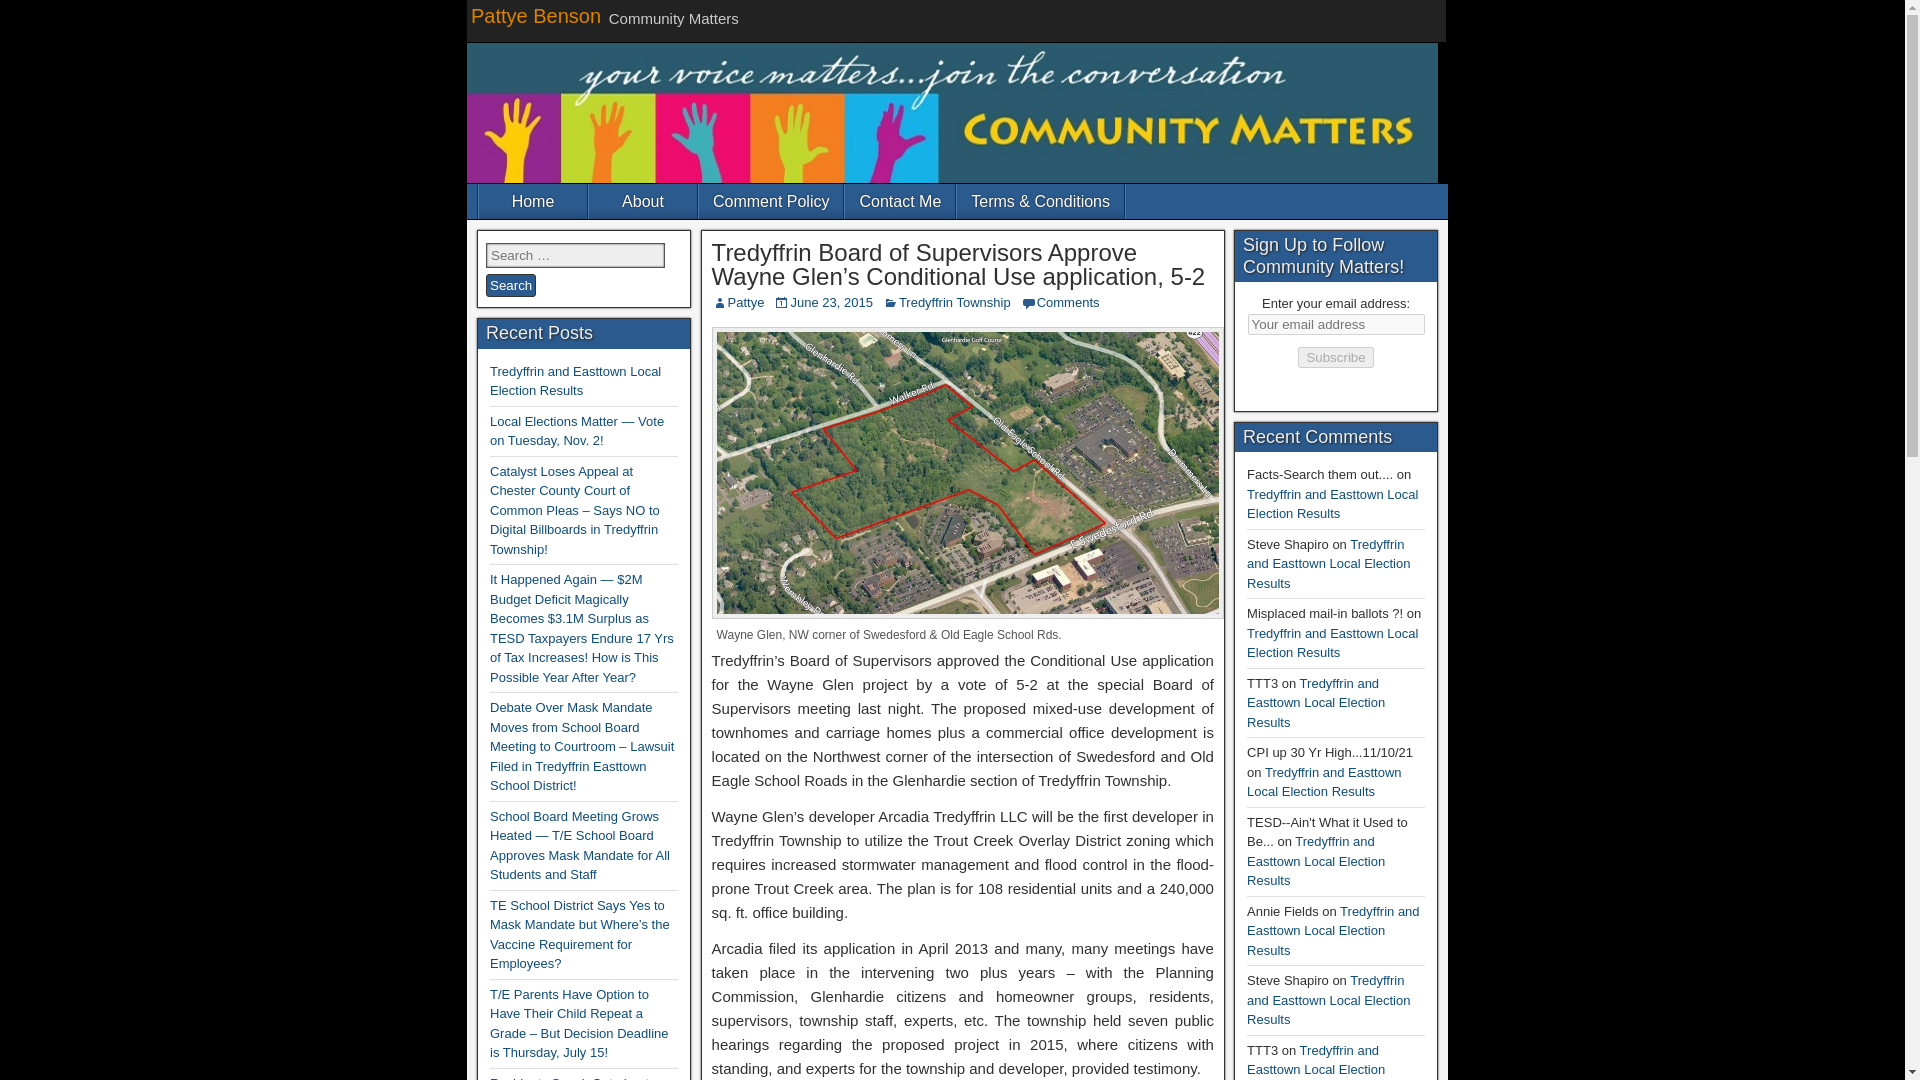  Describe the element at coordinates (1332, 504) in the screenshot. I see `Tredyffrin and Easttown Local Election Results` at that location.